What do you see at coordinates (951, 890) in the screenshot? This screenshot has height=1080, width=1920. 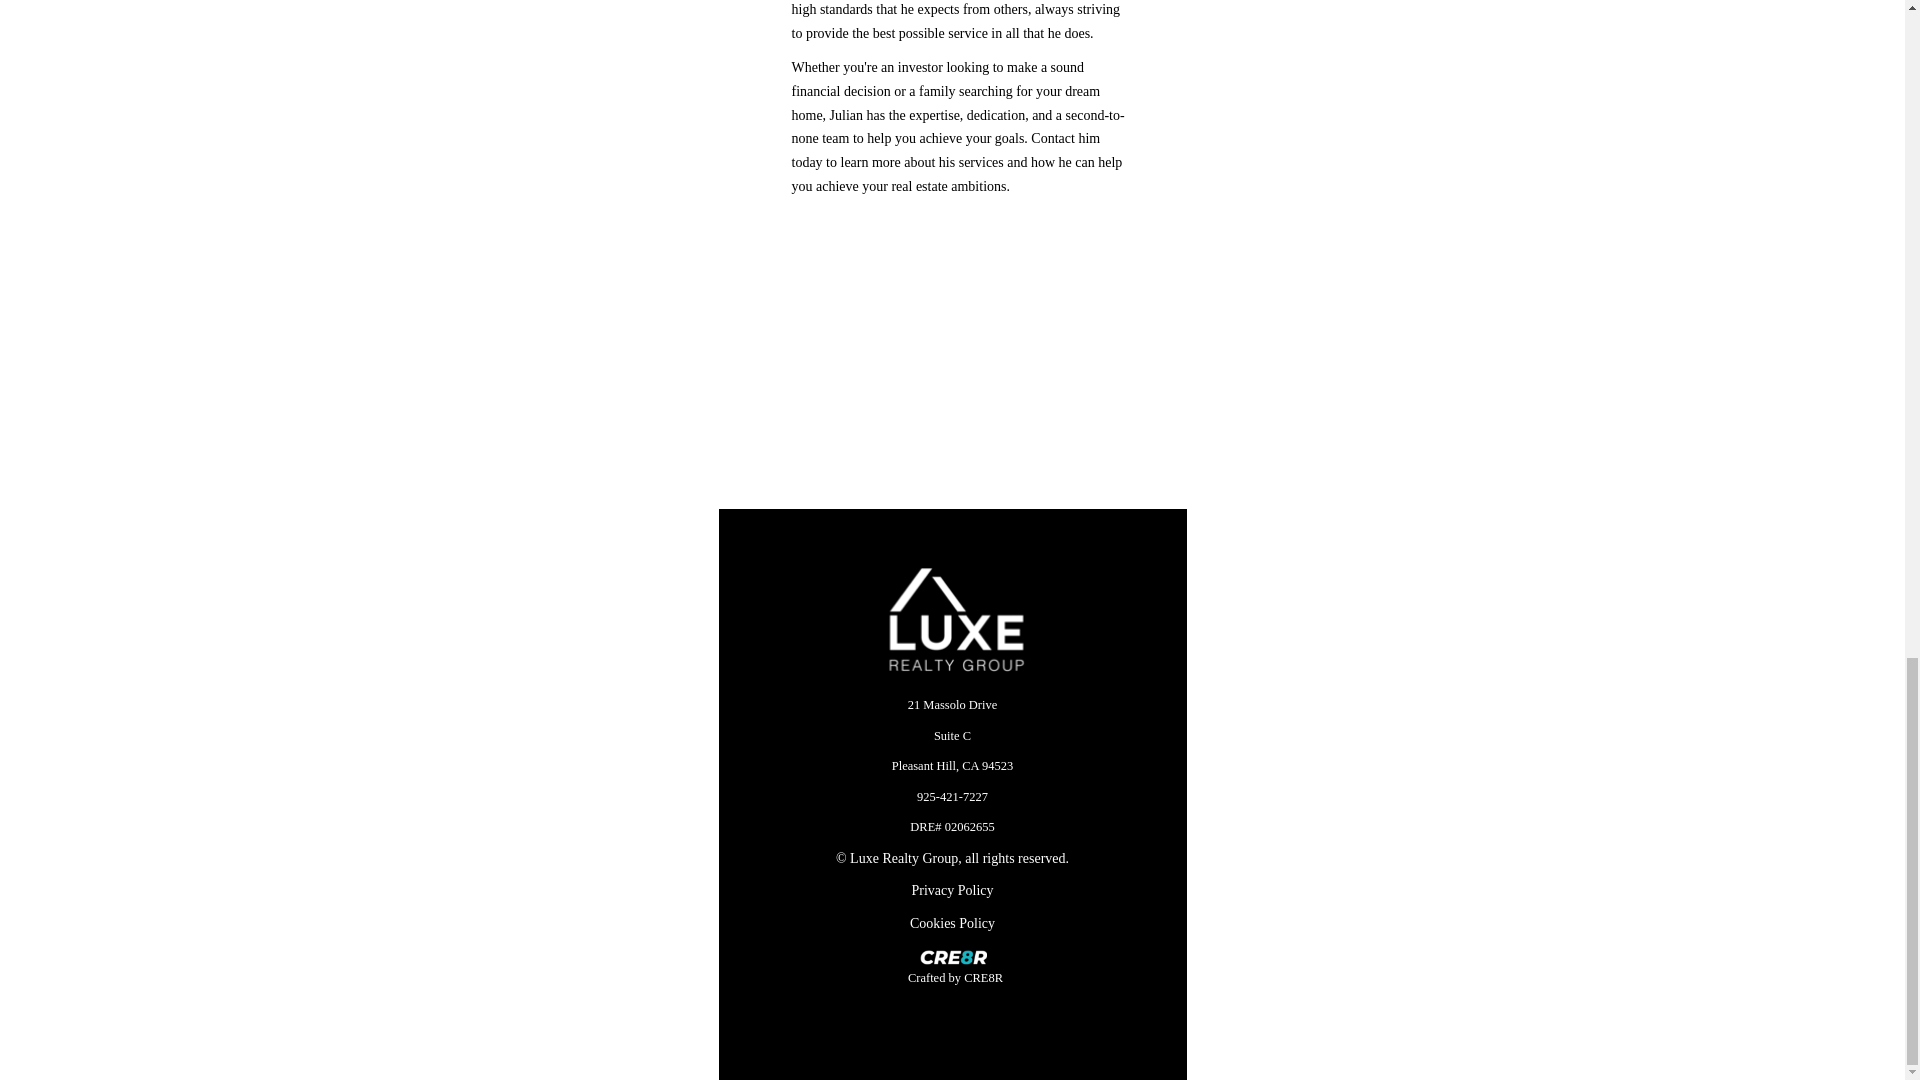 I see `Privacy Policy` at bounding box center [951, 890].